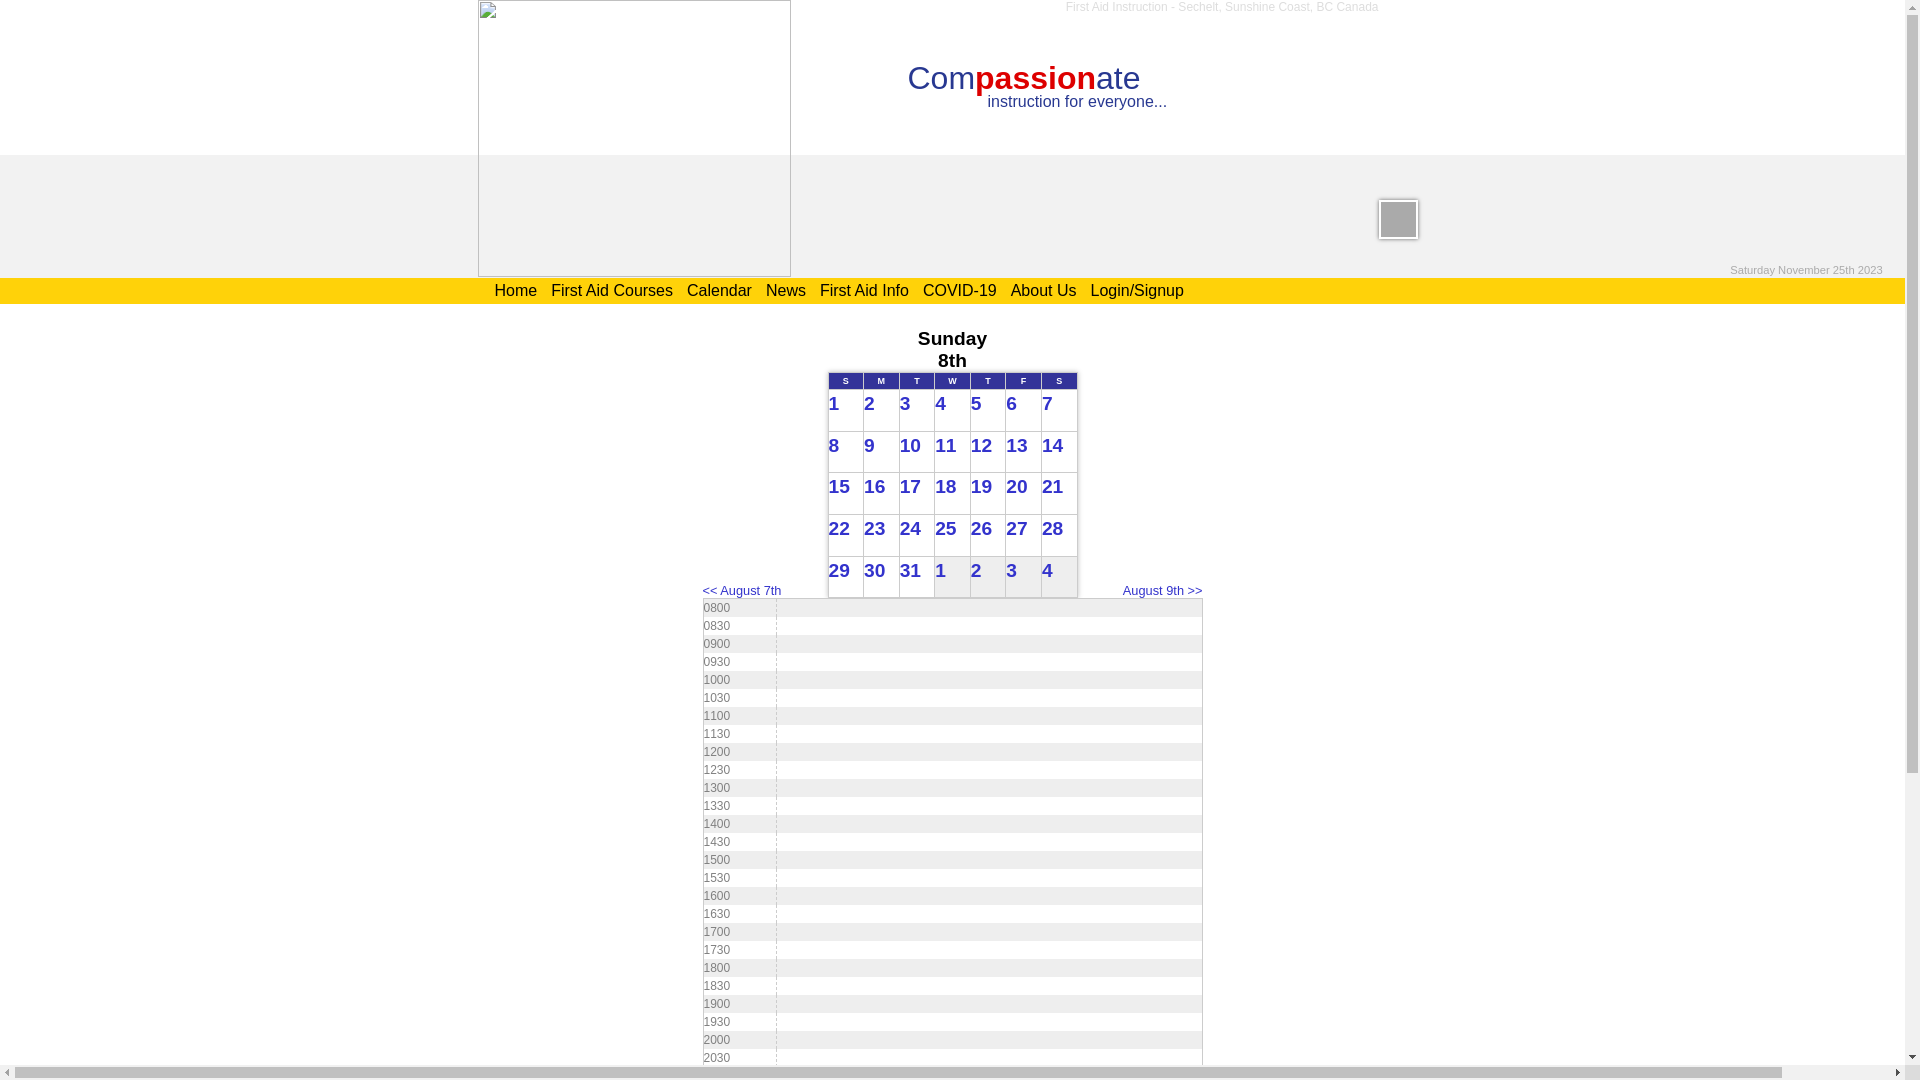 This screenshot has width=1920, height=1080. Describe the element at coordinates (910, 486) in the screenshot. I see `17` at that location.